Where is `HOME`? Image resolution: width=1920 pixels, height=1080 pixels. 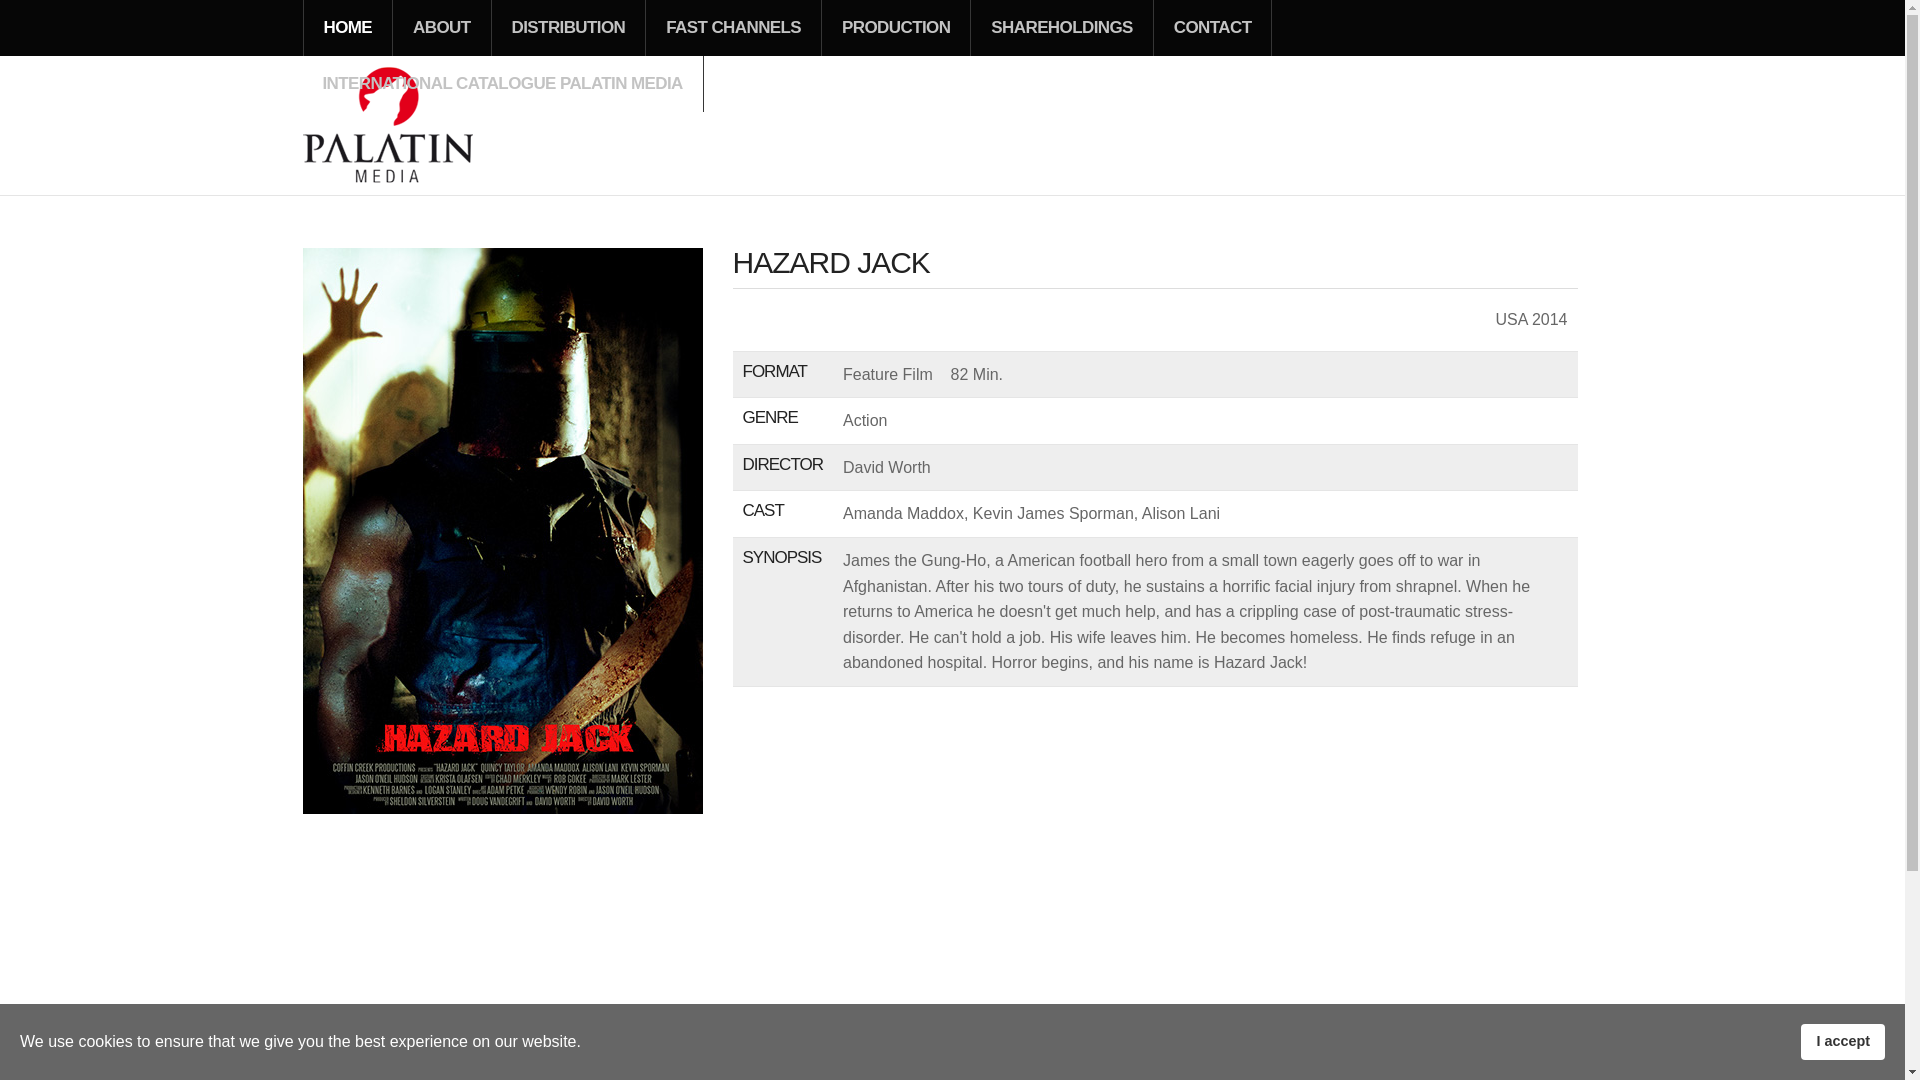 HOME is located at coordinates (348, 28).